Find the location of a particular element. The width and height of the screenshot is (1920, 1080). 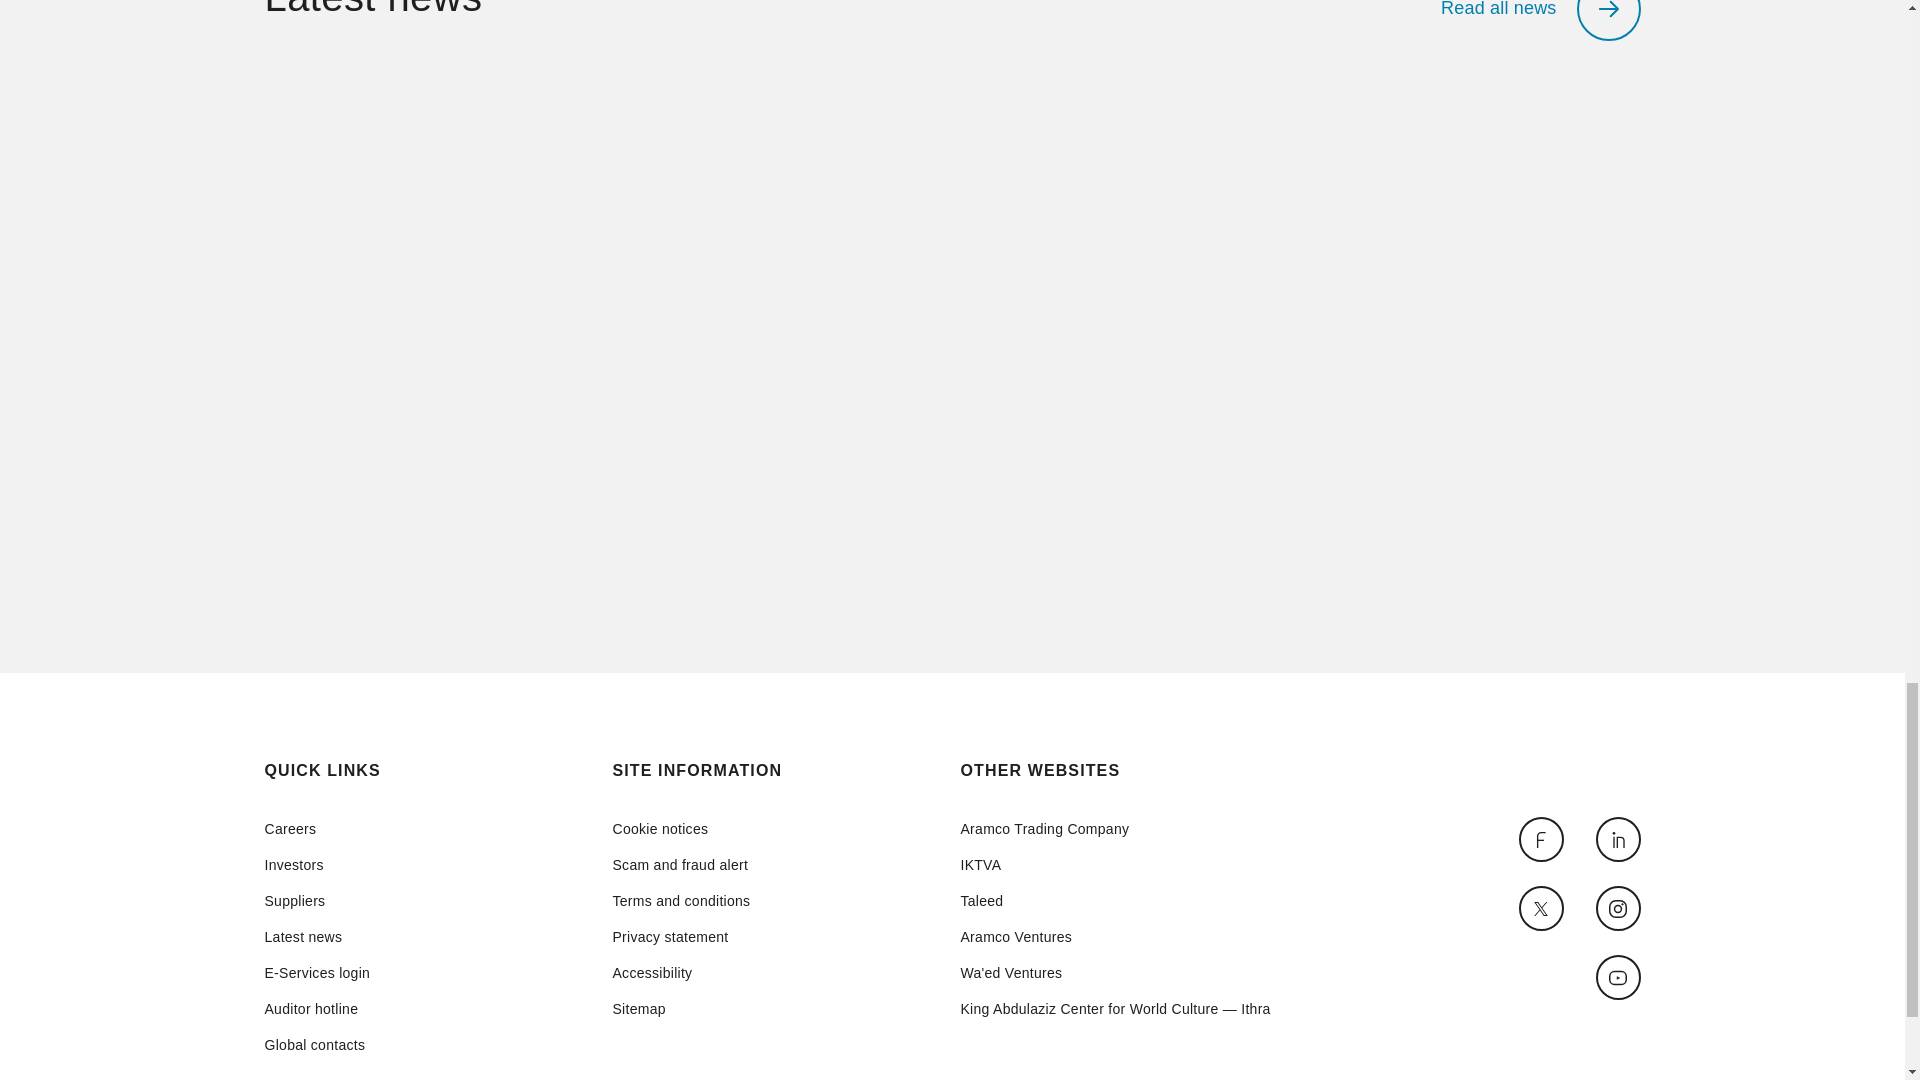

Aramco Ventures is located at coordinates (1114, 936).